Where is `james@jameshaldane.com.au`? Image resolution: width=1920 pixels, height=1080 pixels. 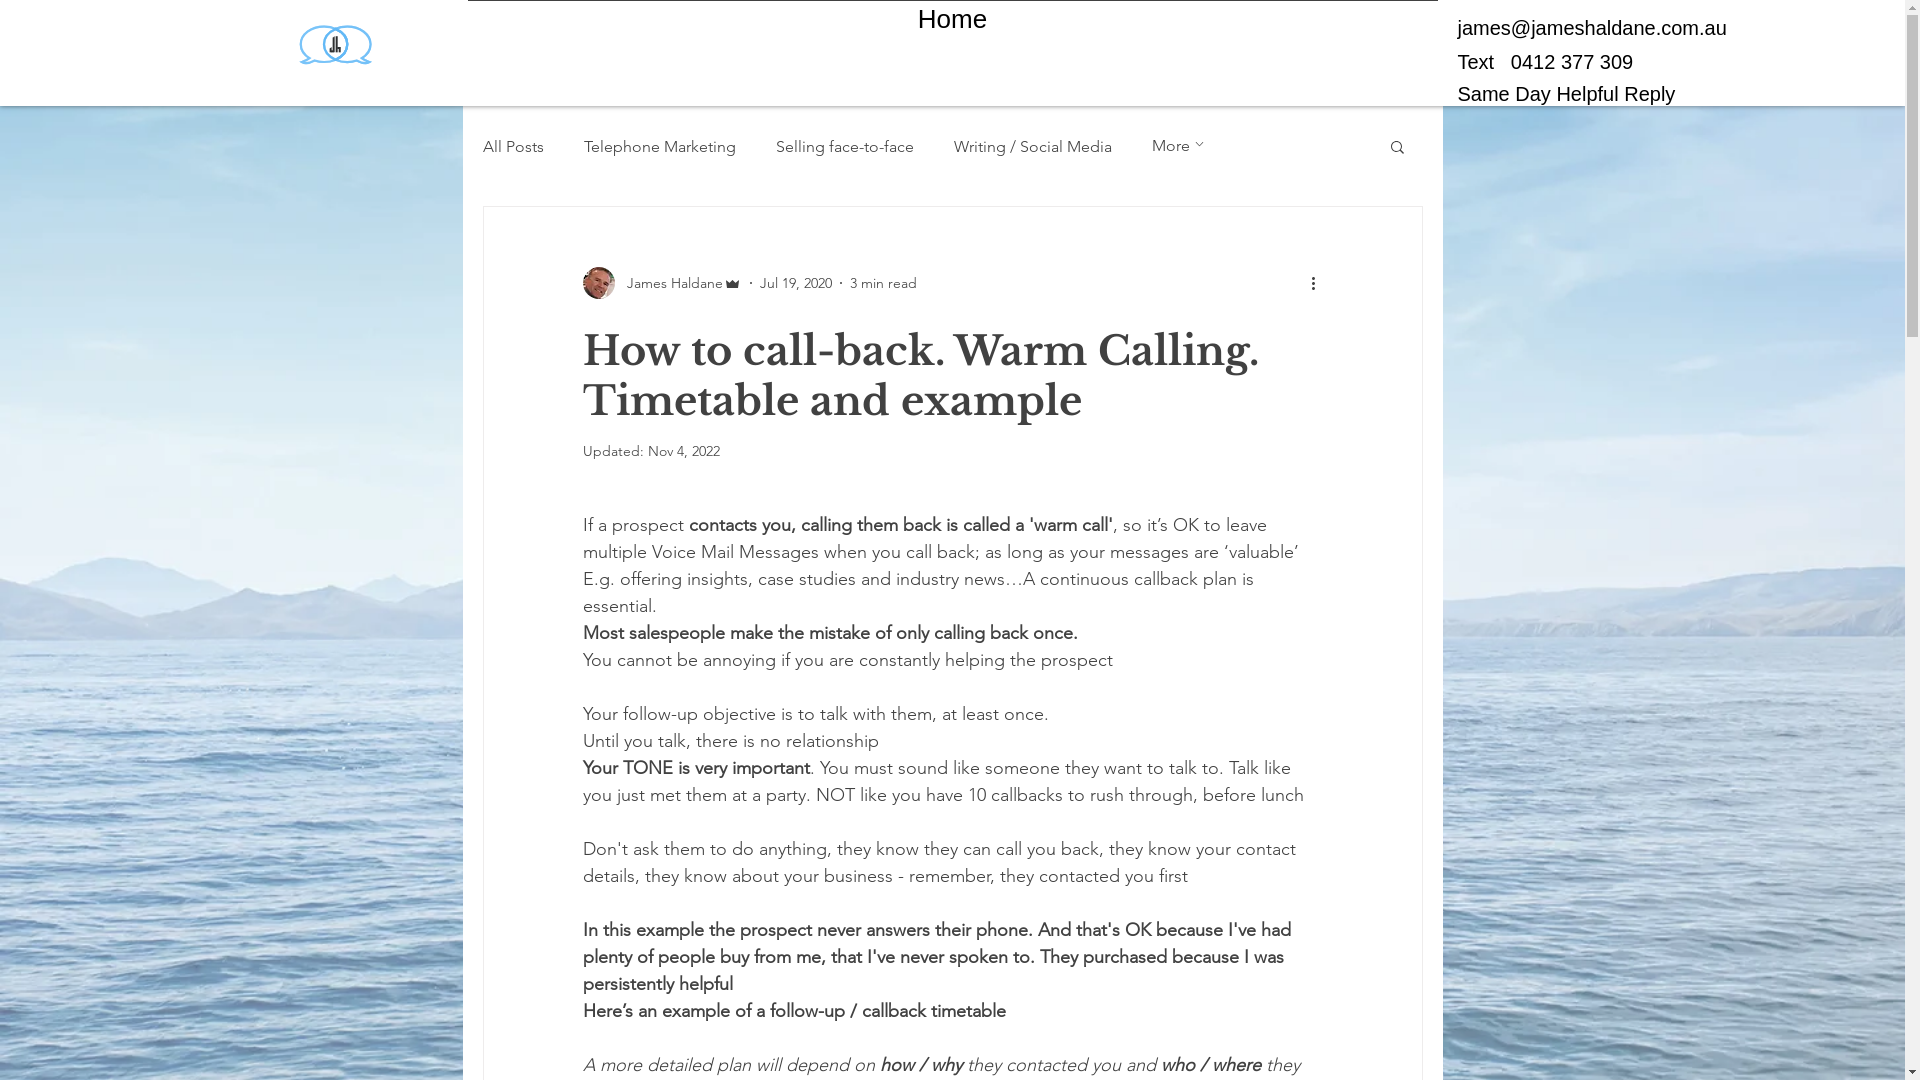
james@jameshaldane.com.au is located at coordinates (1592, 28).